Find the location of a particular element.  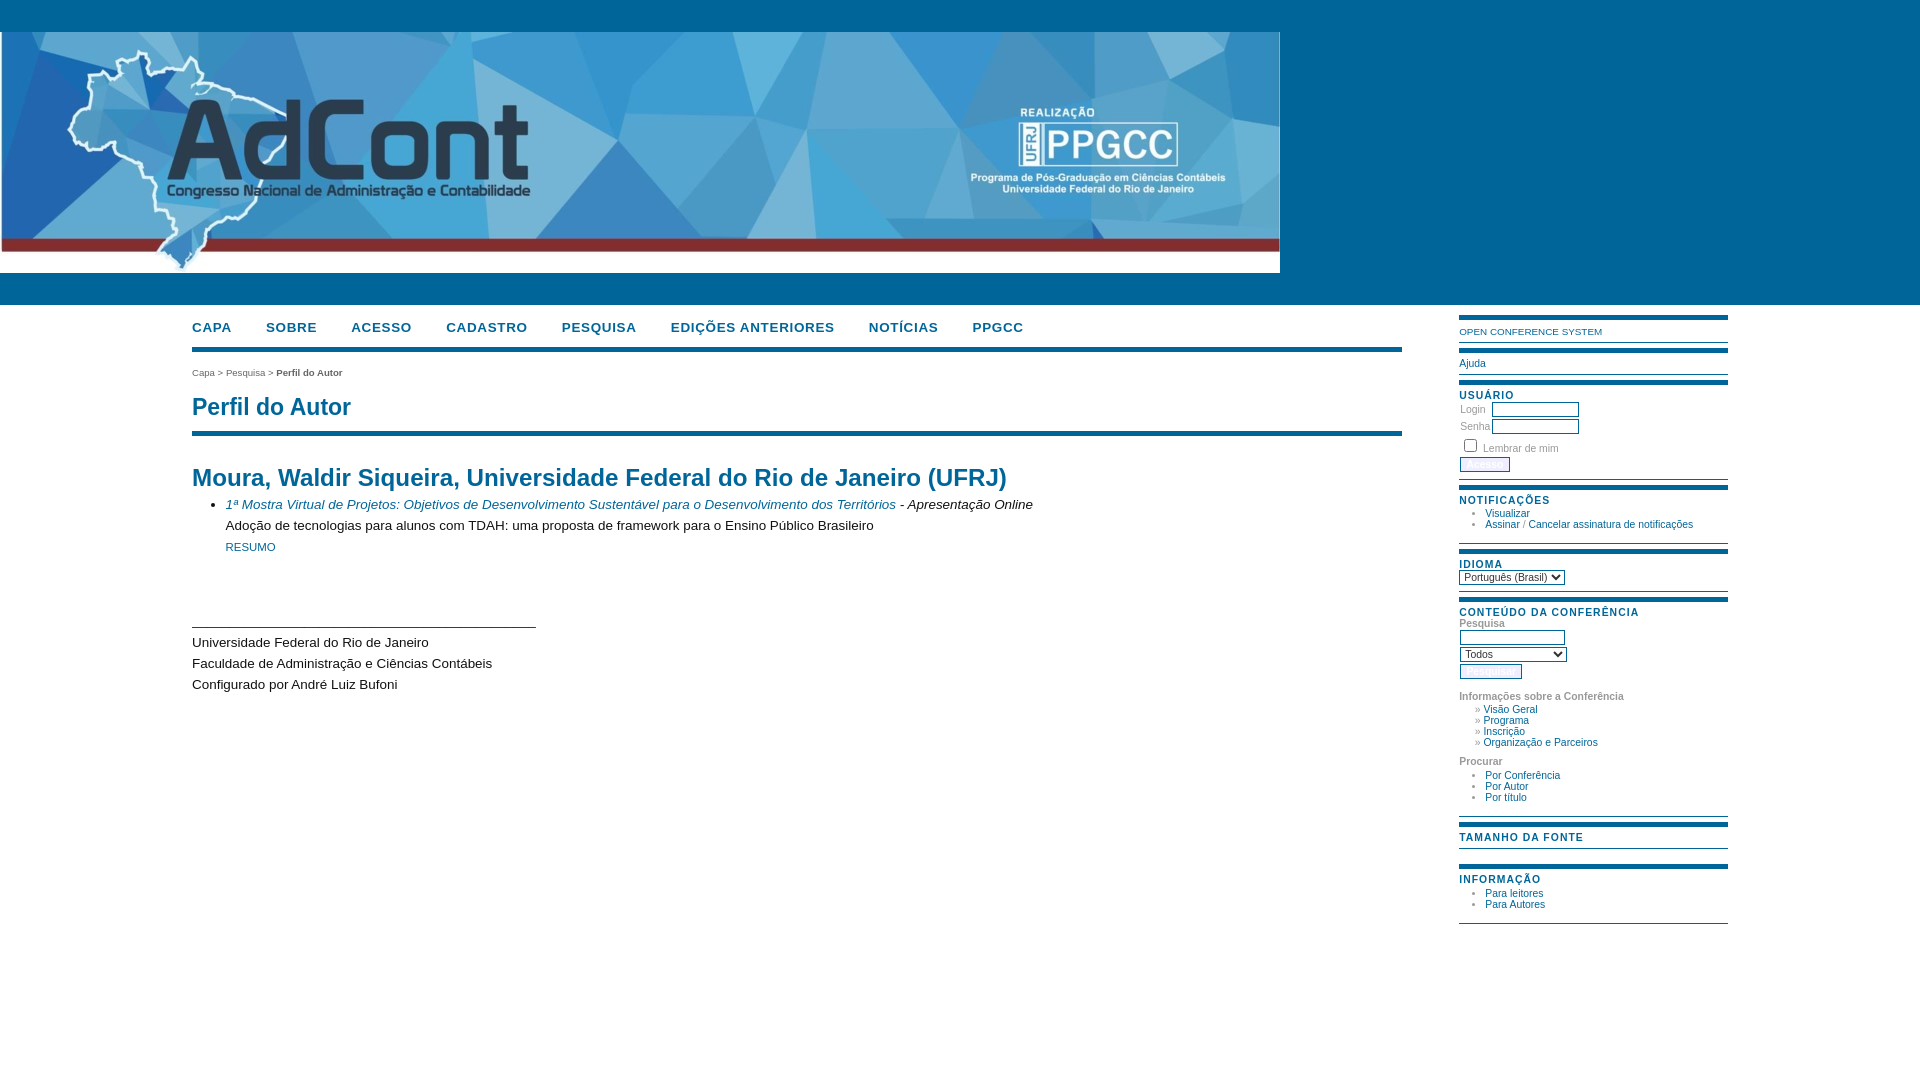

SOBRE is located at coordinates (292, 328).